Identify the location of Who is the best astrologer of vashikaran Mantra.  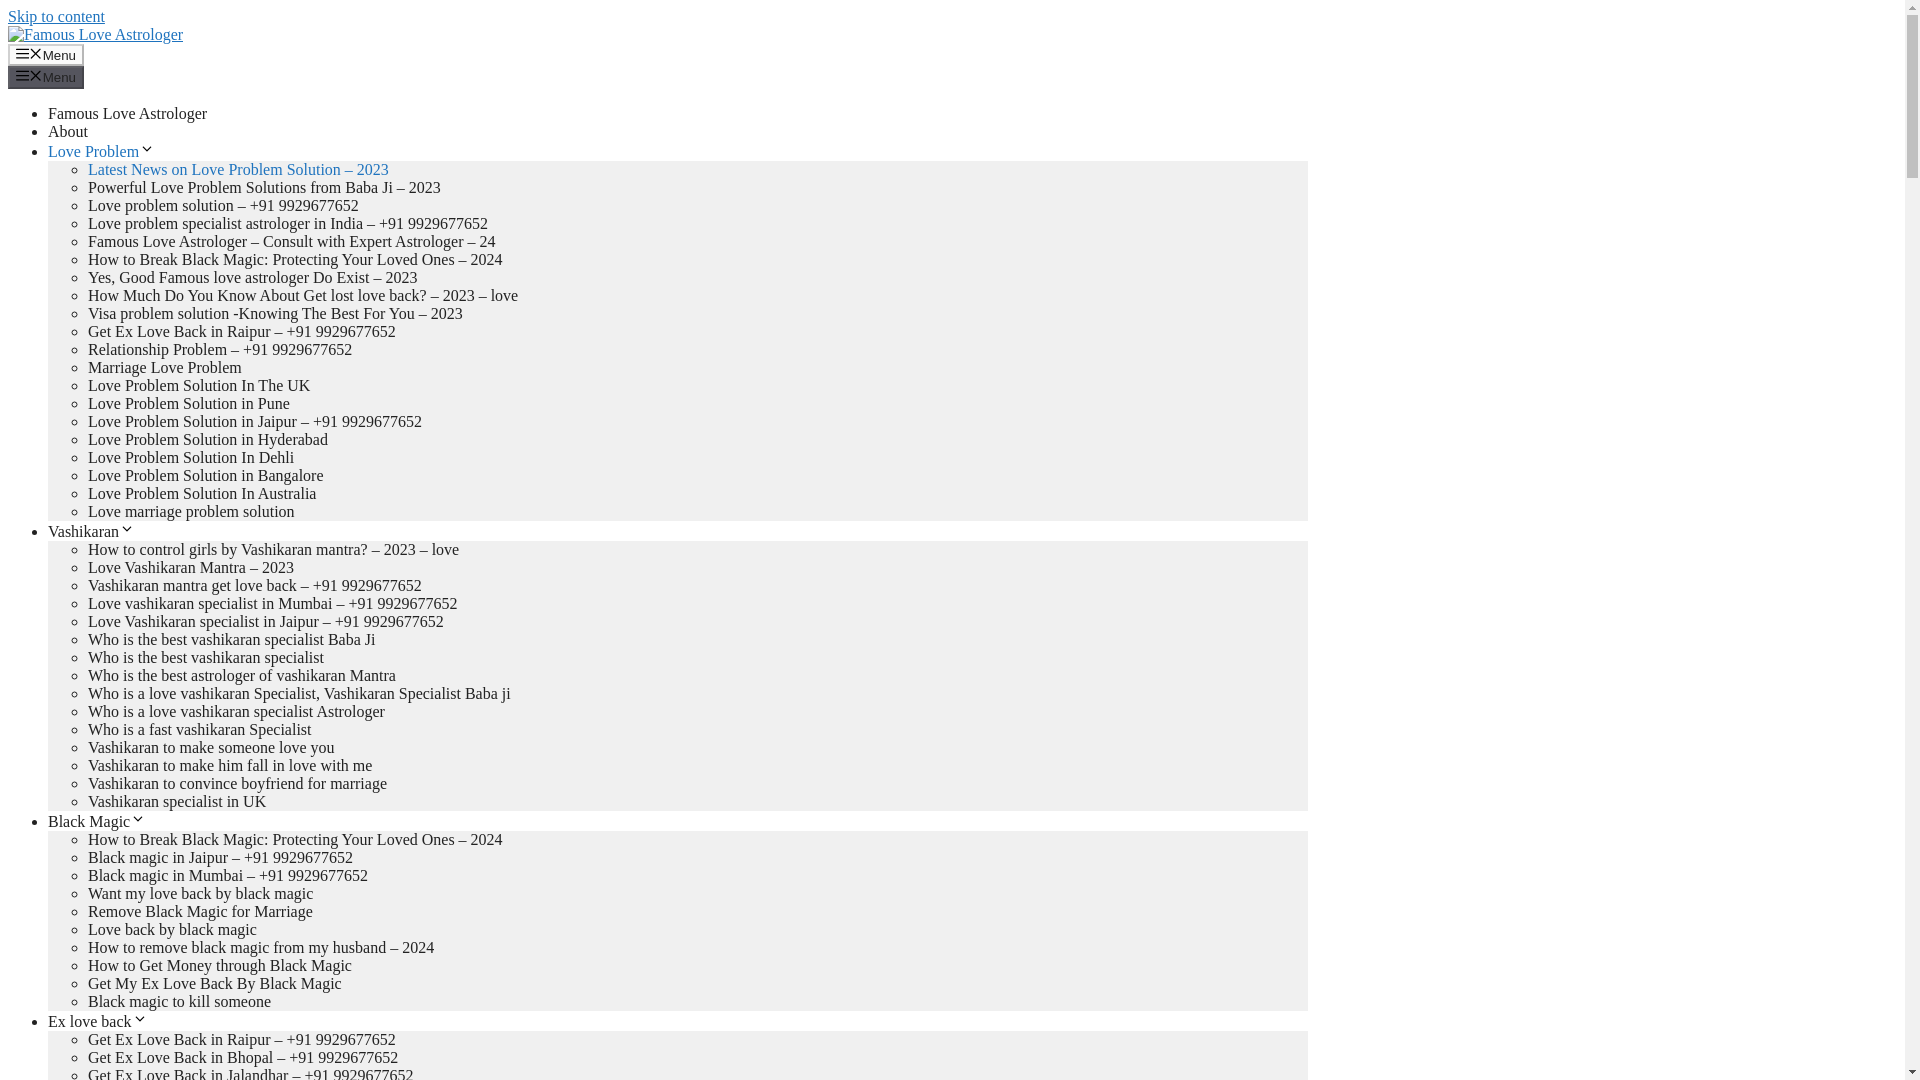
(242, 675).